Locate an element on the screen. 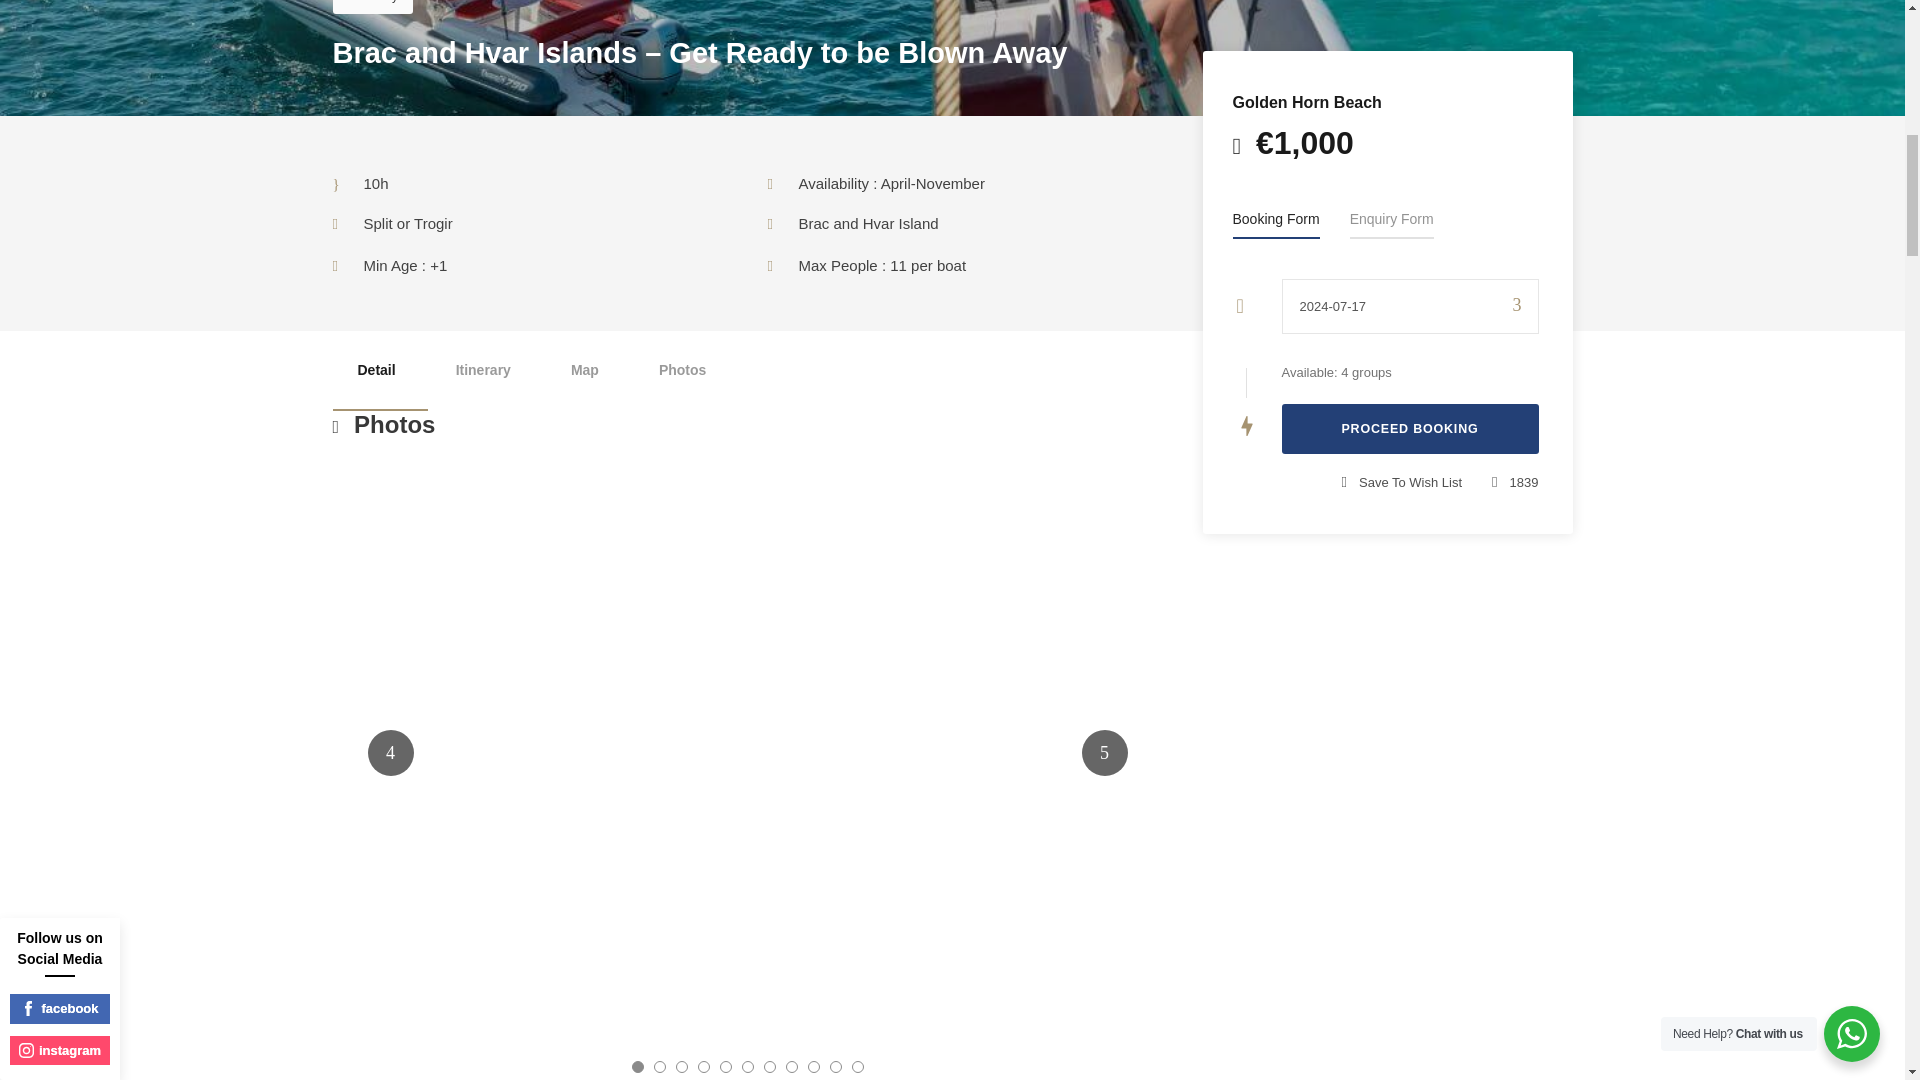  1 is located at coordinates (746, 752).